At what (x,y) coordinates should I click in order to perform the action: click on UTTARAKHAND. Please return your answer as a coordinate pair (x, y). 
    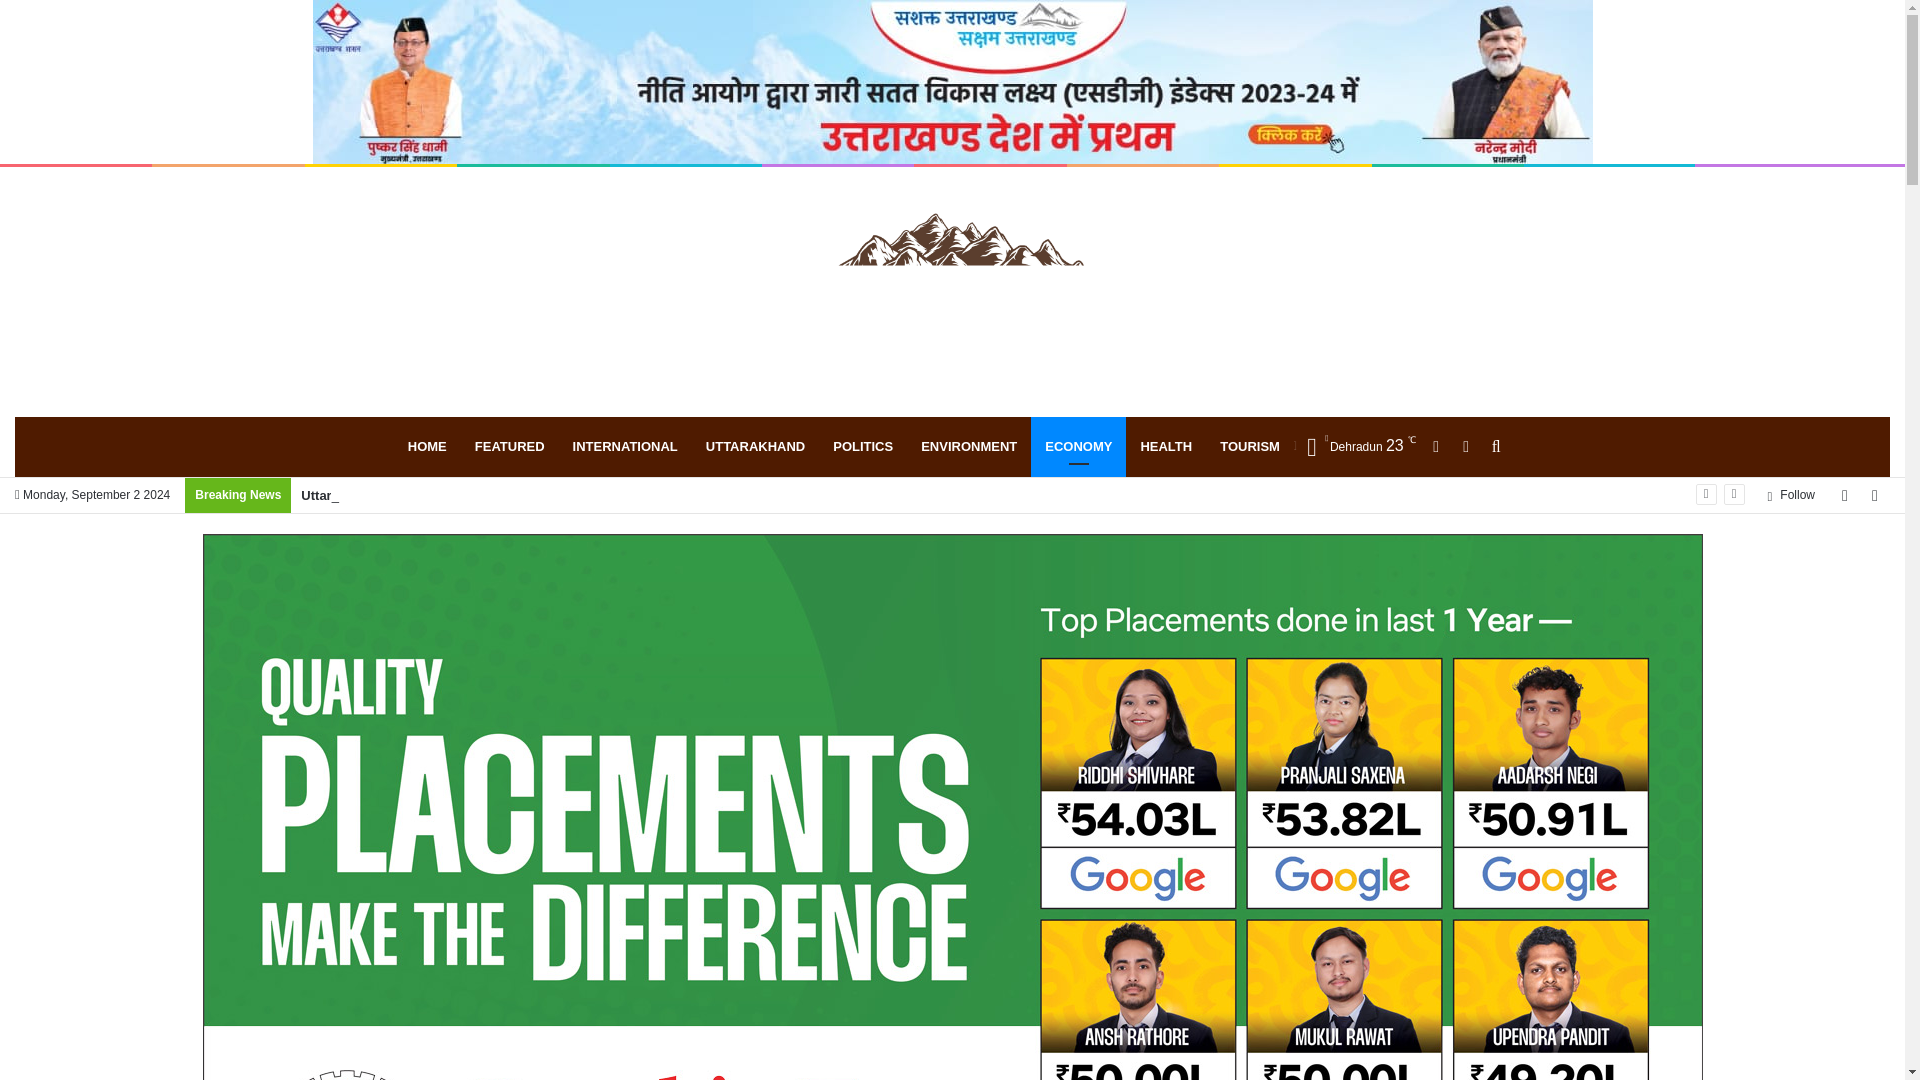
    Looking at the image, I should click on (755, 446).